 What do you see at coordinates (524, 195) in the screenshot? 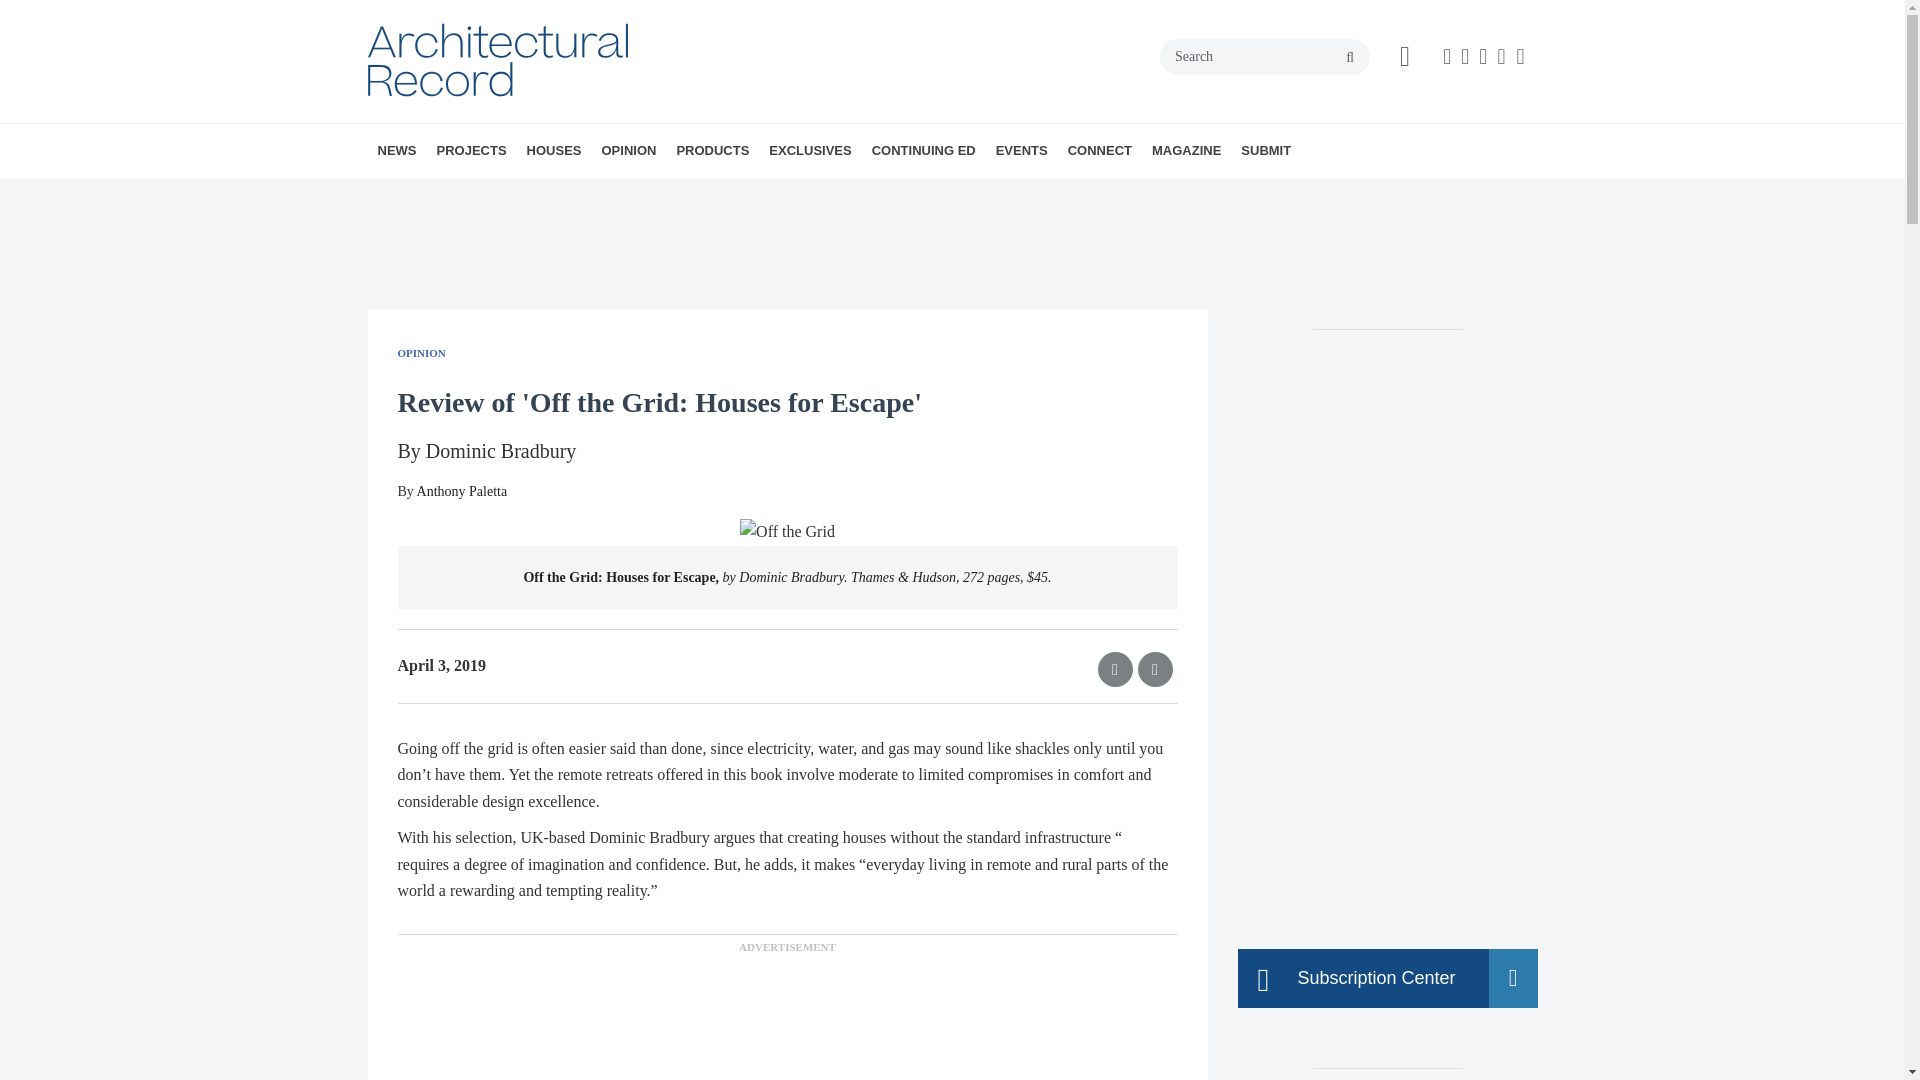
I see `PODCASTS` at bounding box center [524, 195].